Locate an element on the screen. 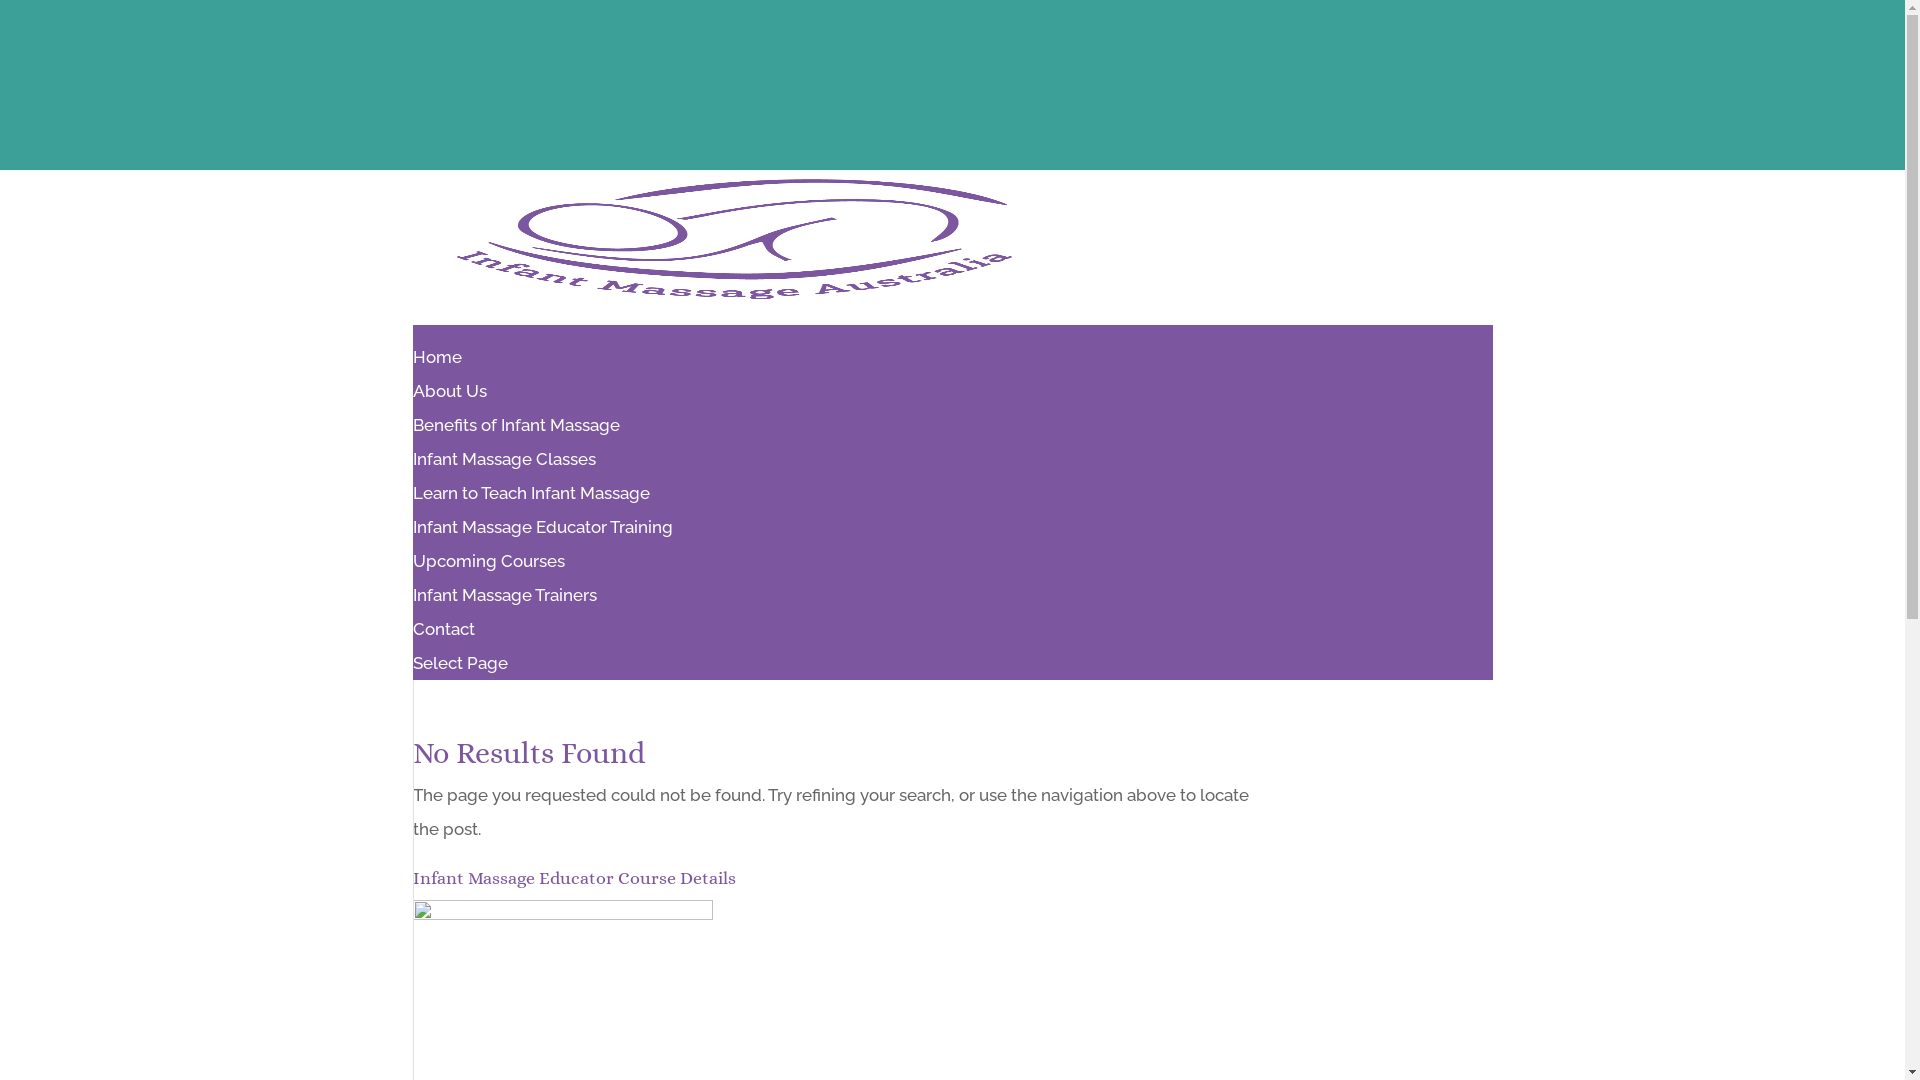 This screenshot has height=1080, width=1920. Infant Massage Classes is located at coordinates (504, 469).